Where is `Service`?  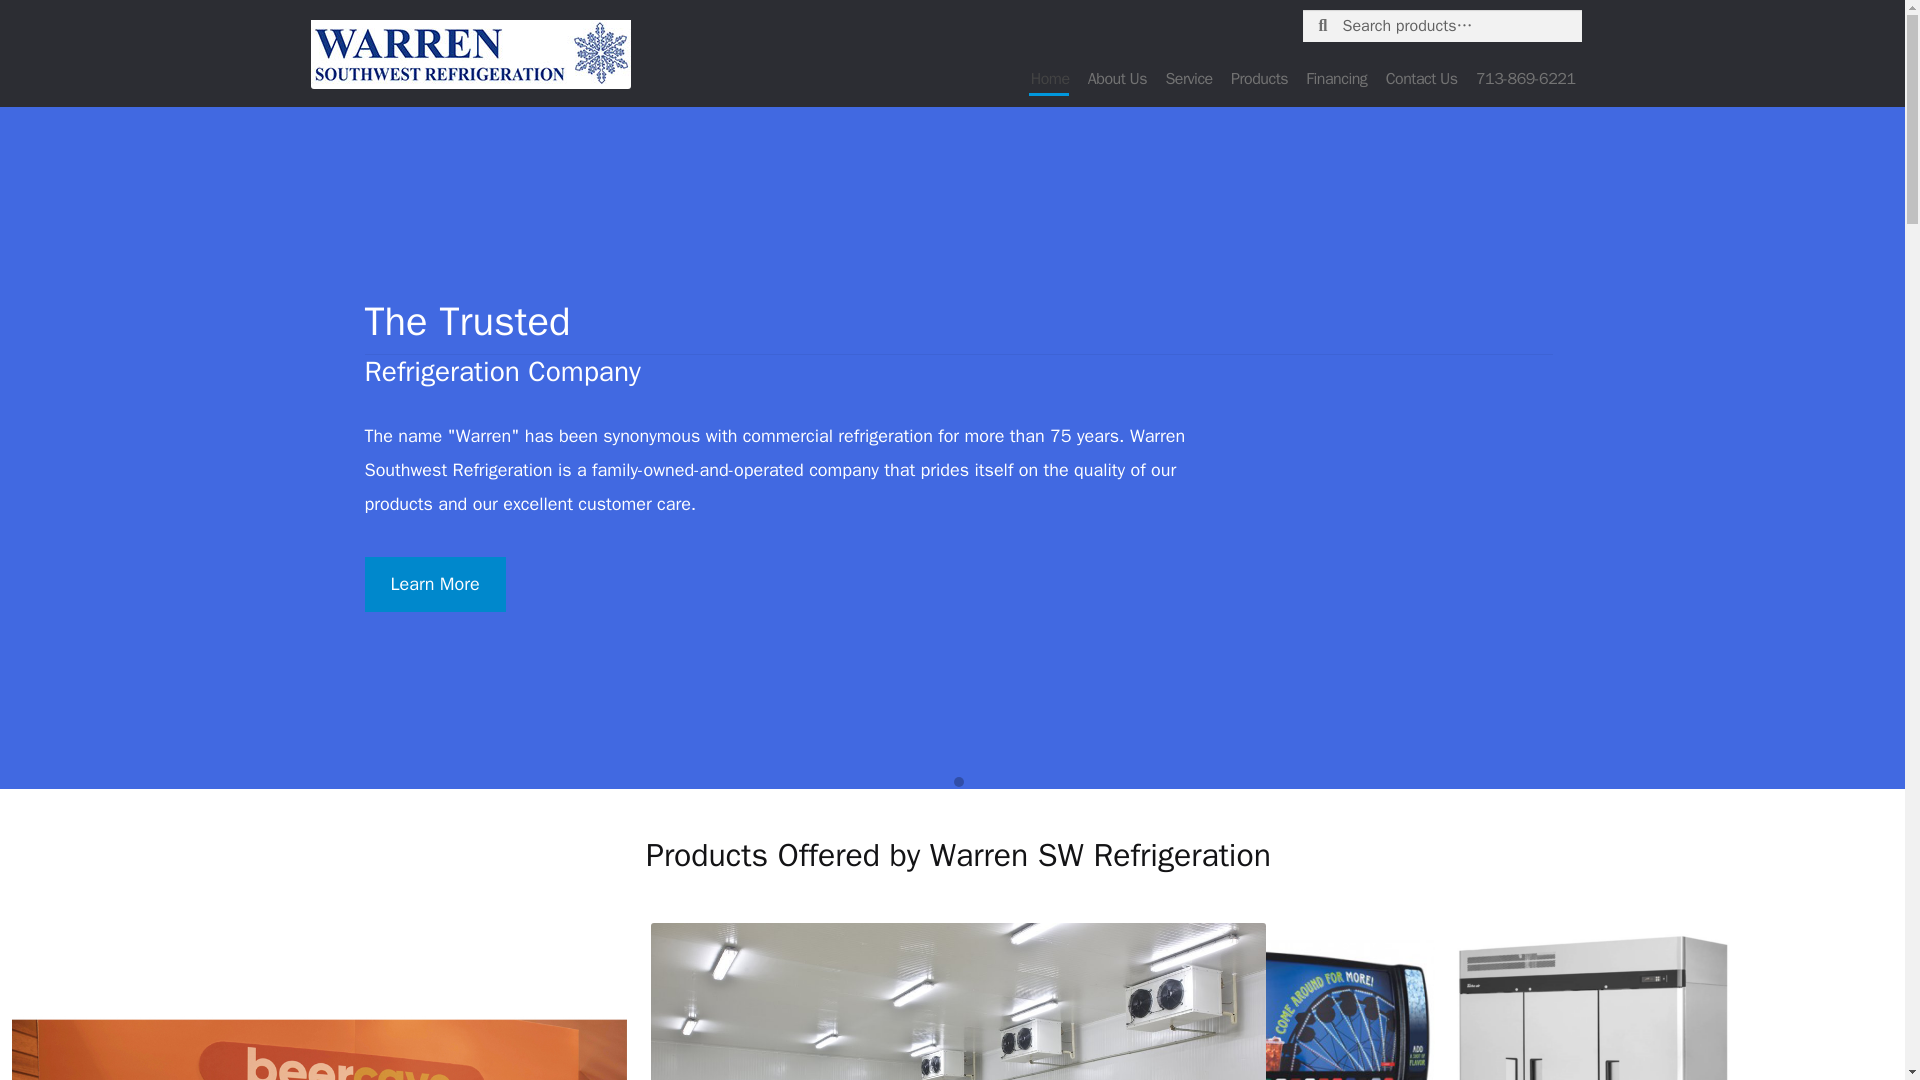
Service is located at coordinates (1188, 78).